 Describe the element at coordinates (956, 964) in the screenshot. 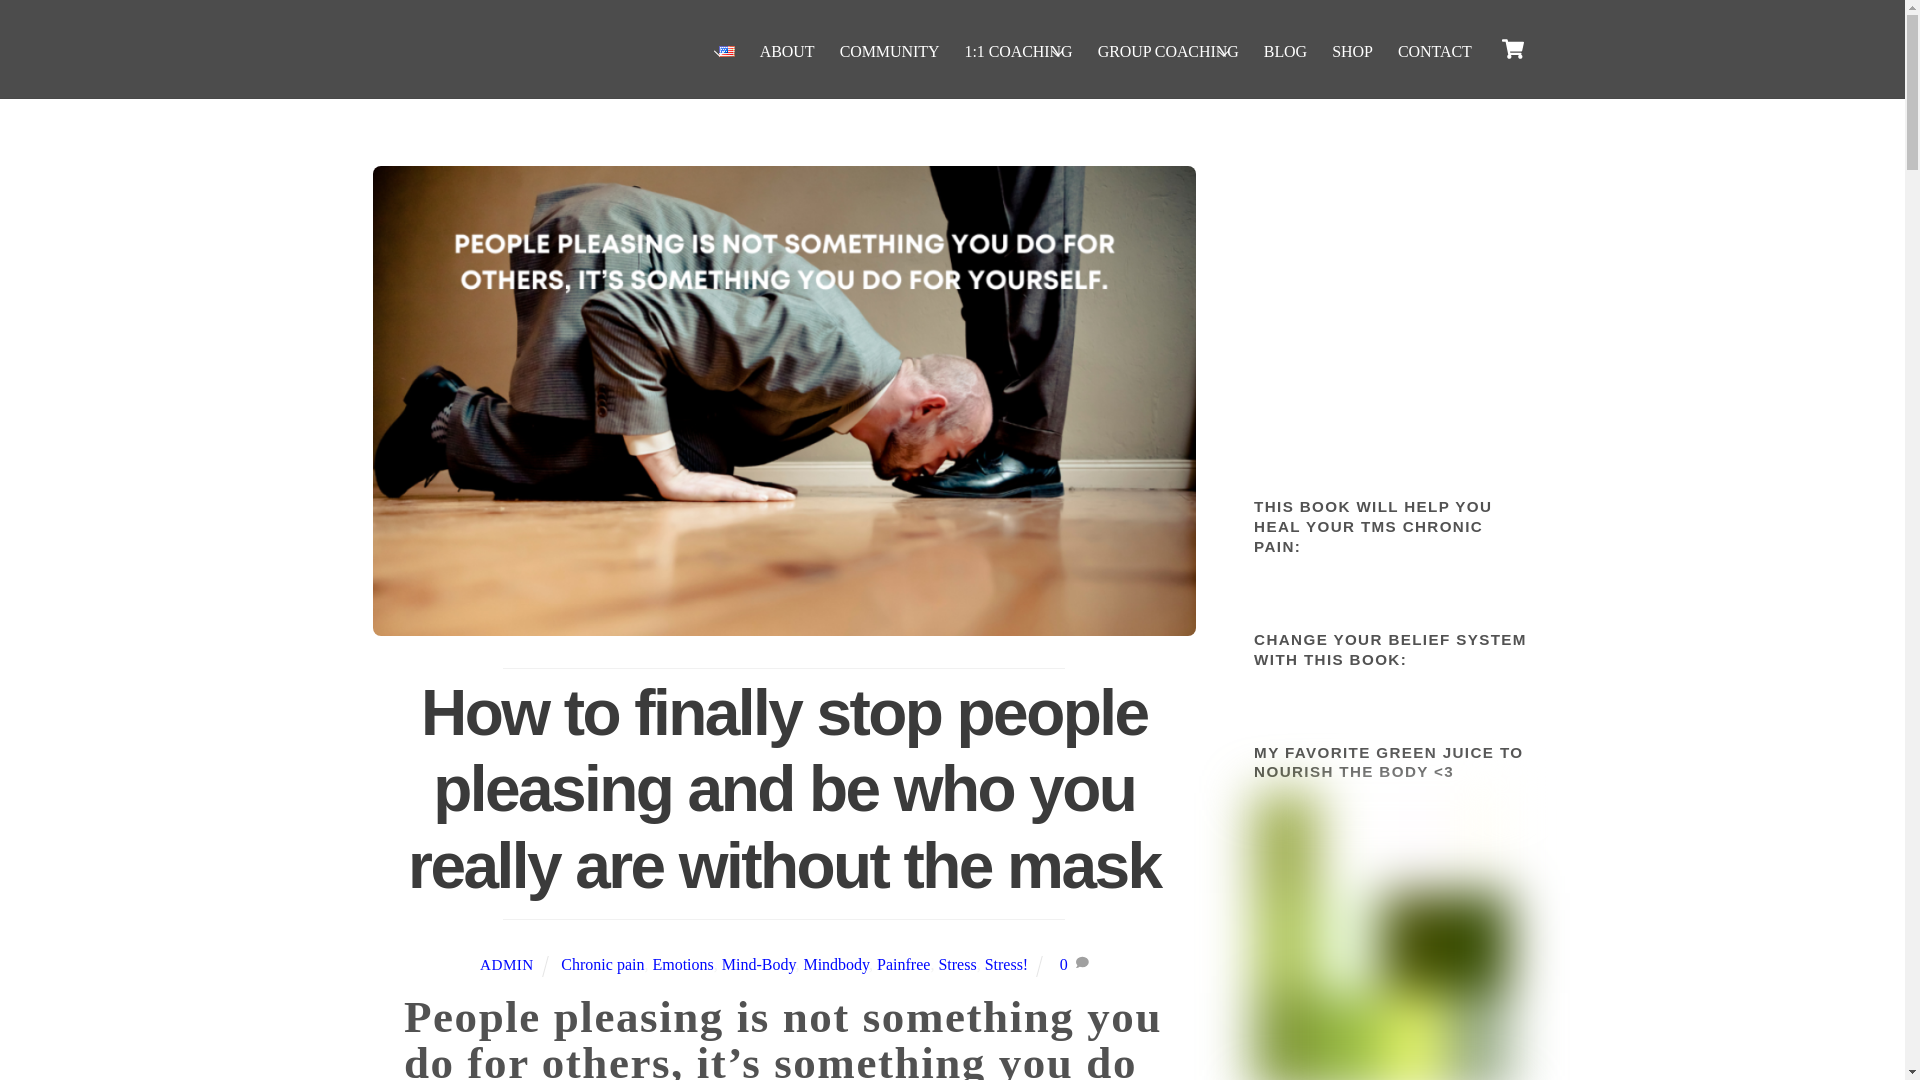

I see `Stress` at that location.